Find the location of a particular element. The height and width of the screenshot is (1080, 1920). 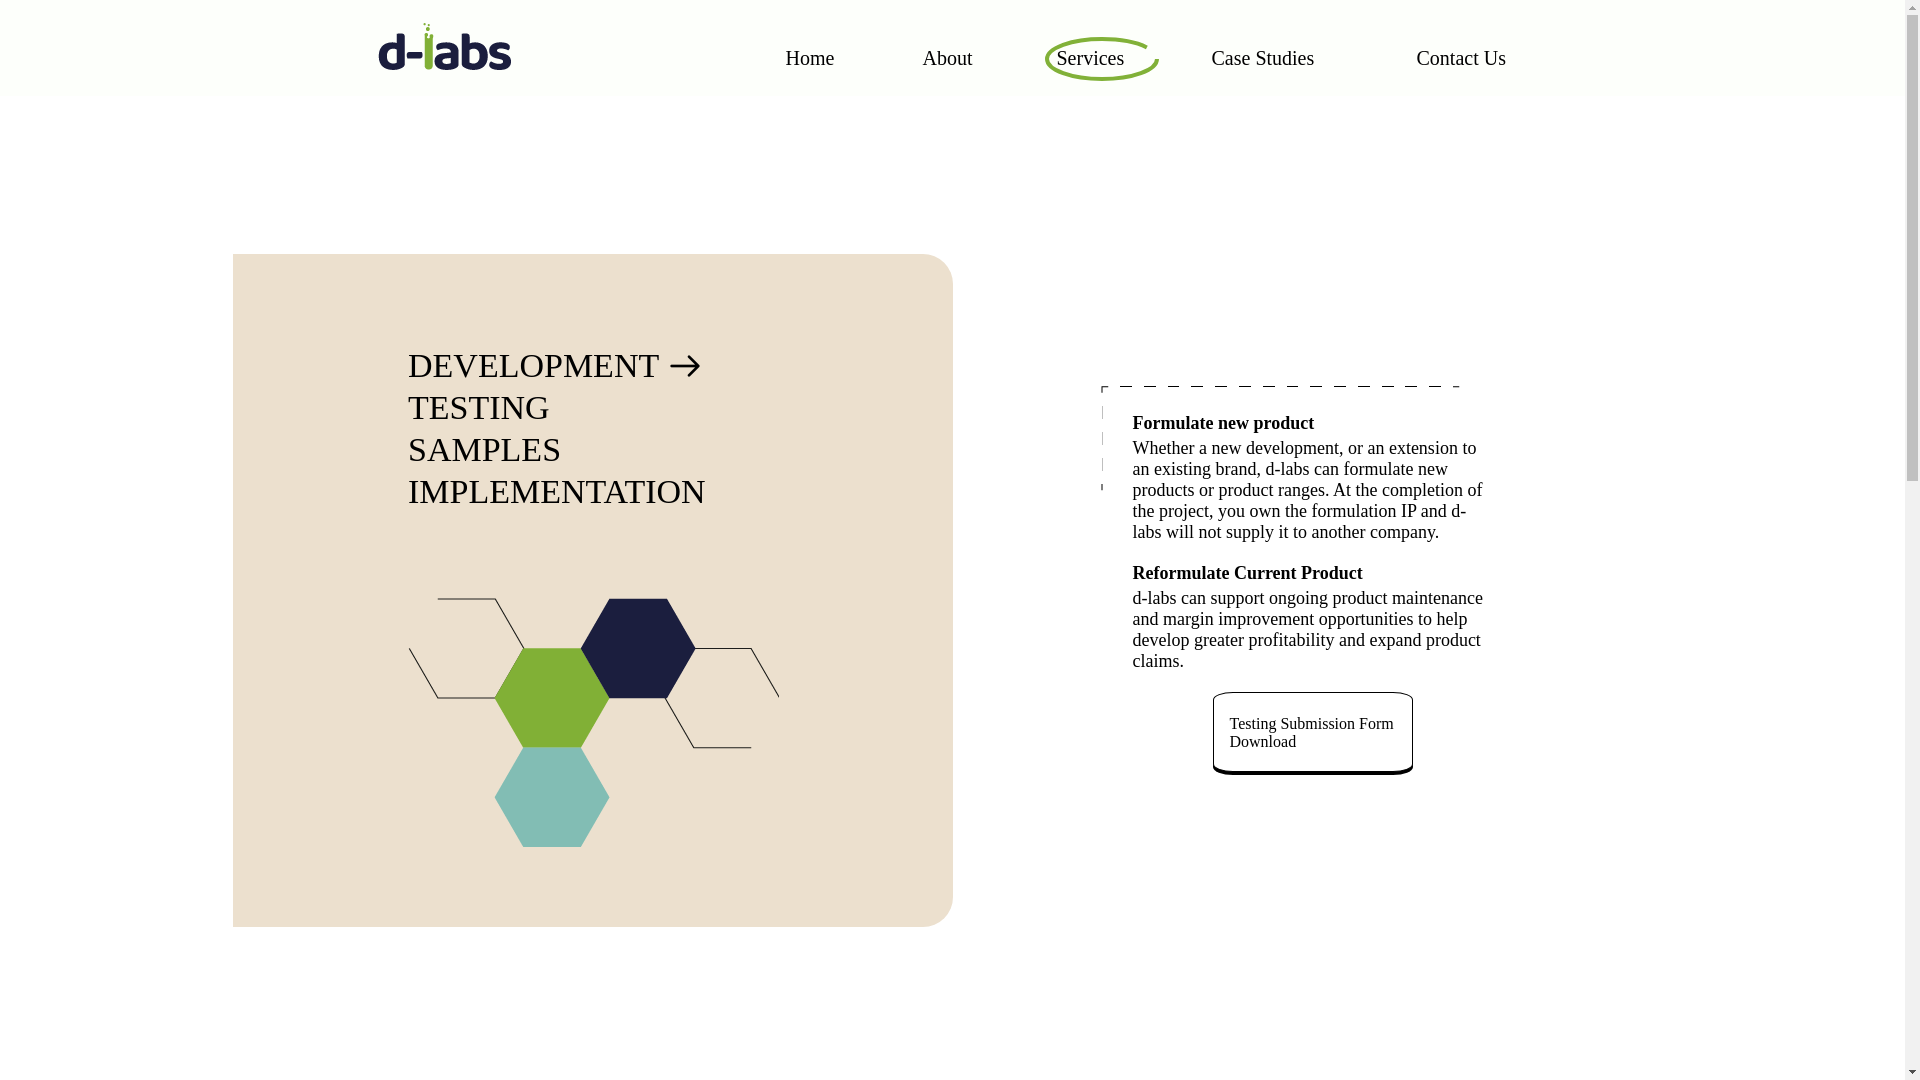

Contact Us is located at coordinates (1460, 57).